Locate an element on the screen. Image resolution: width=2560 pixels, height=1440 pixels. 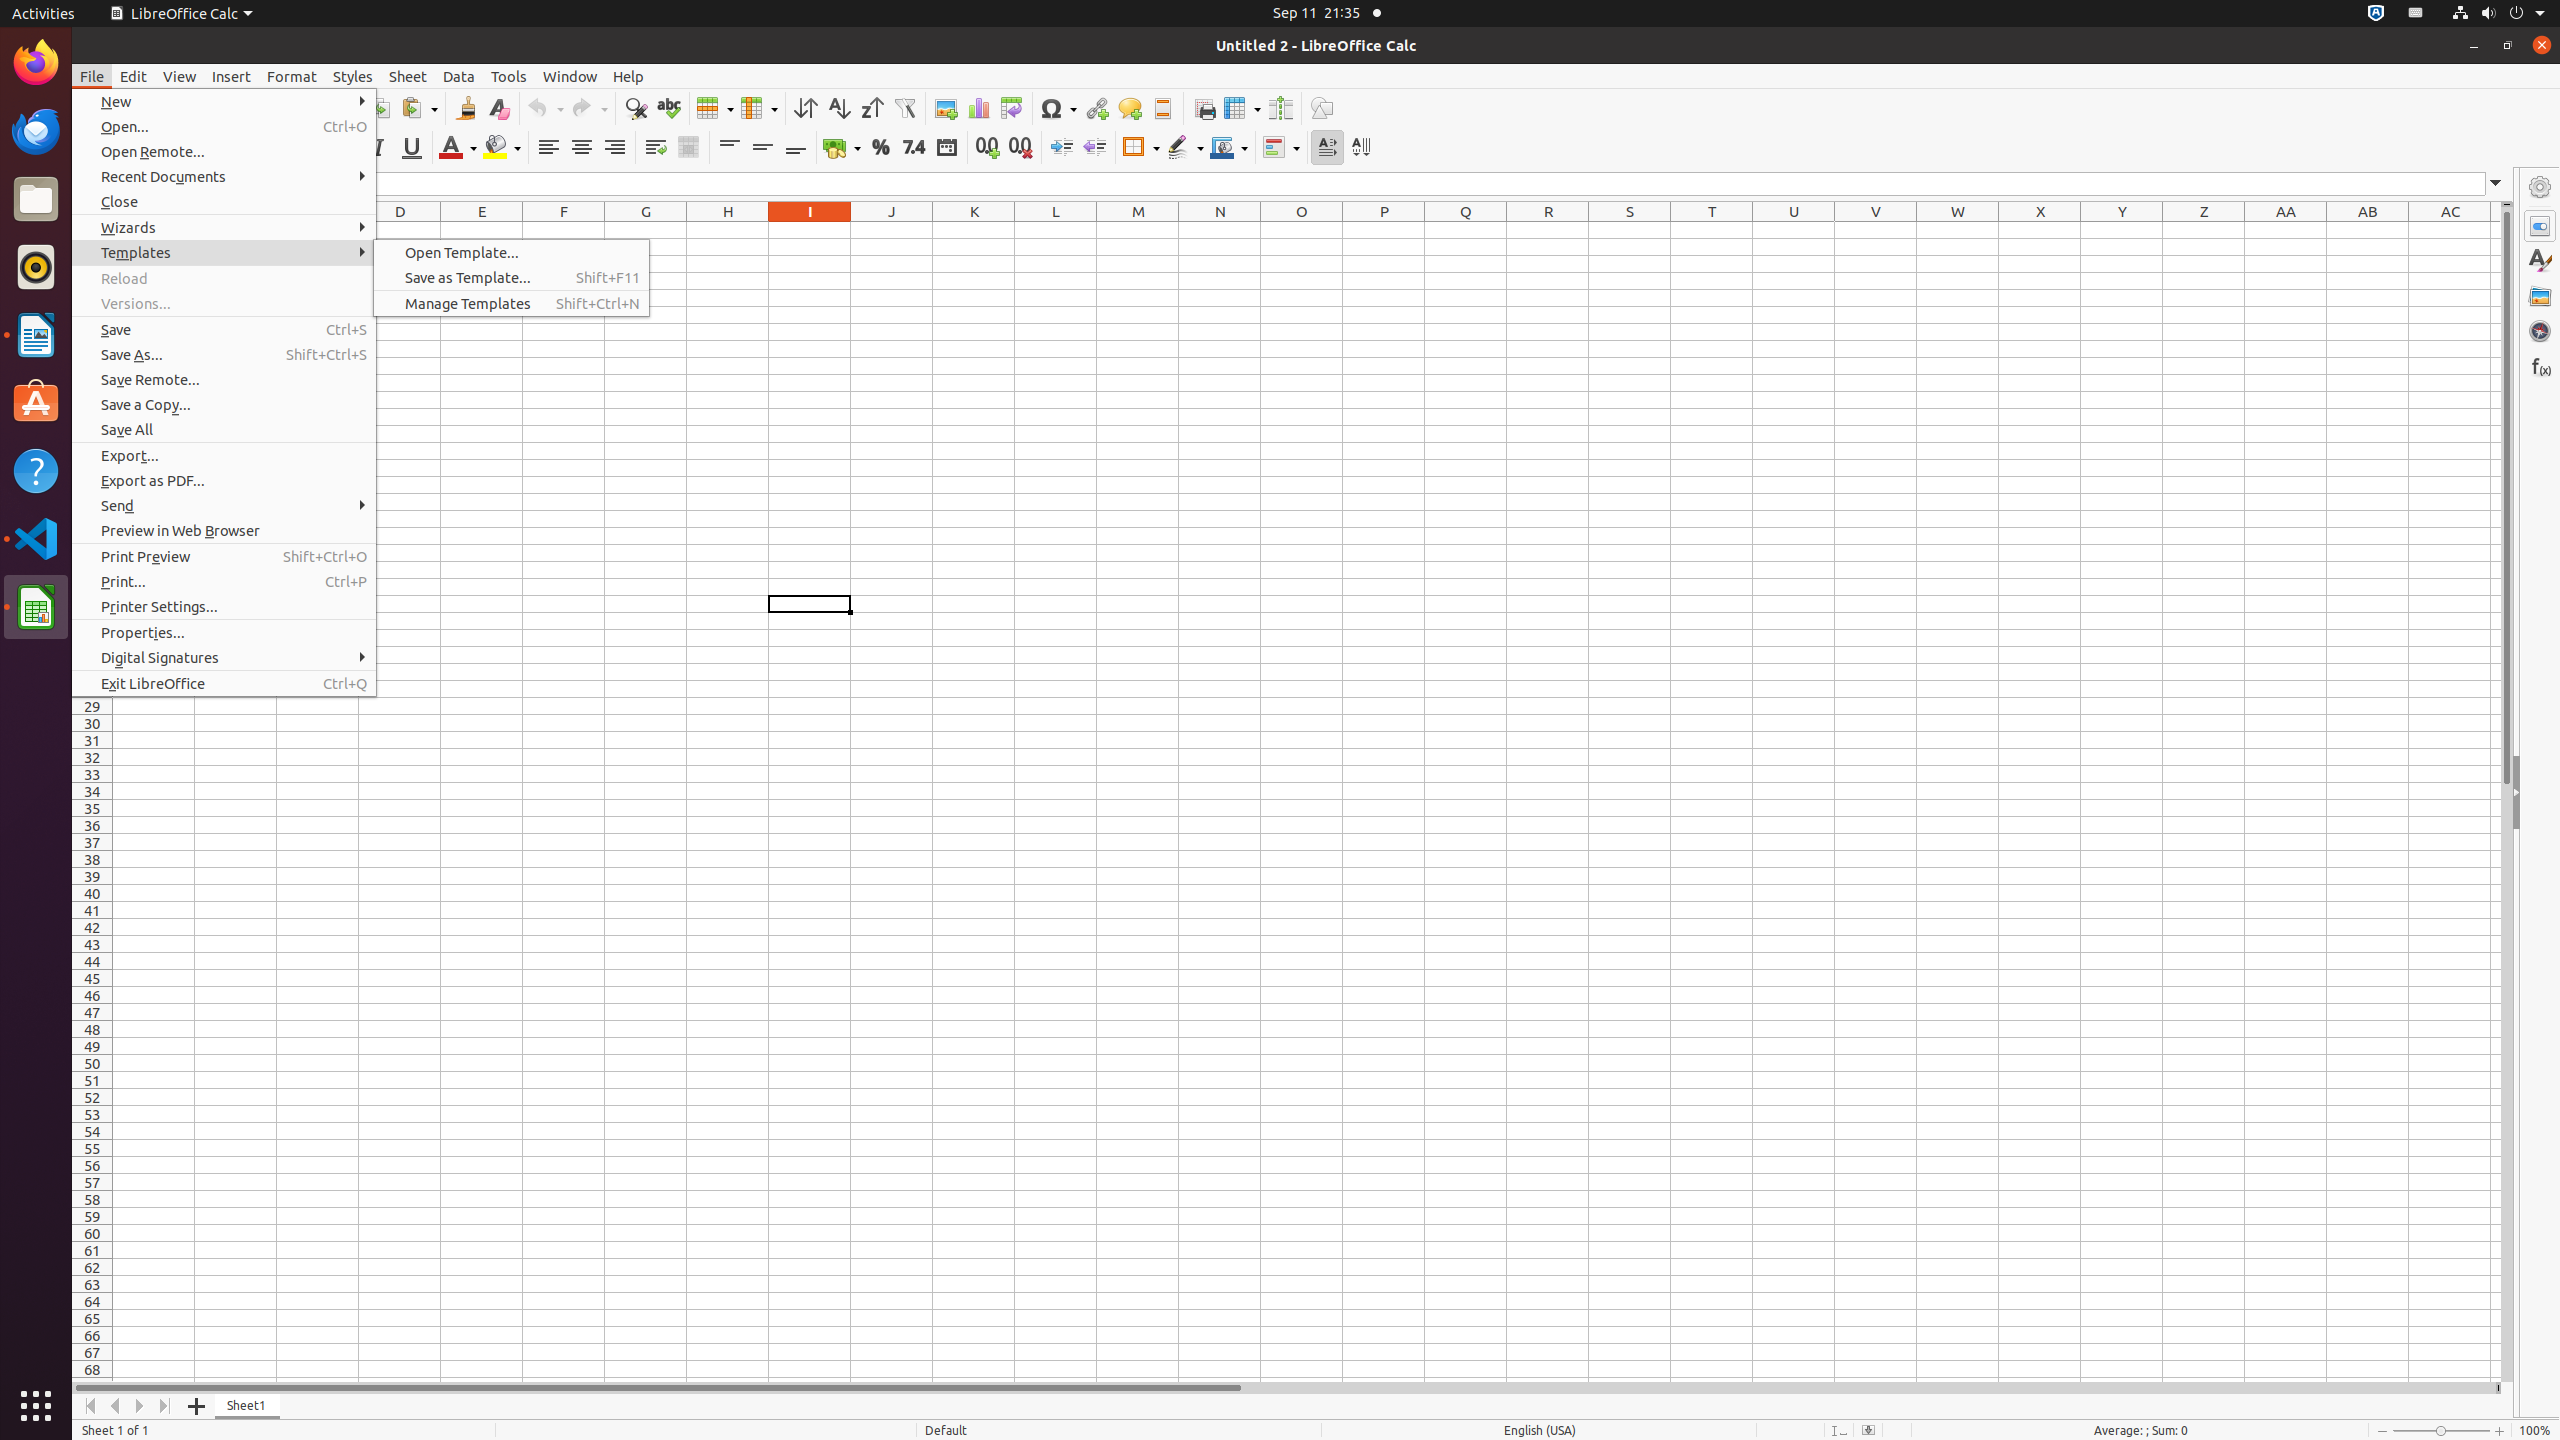
Functions is located at coordinates (2540, 366).